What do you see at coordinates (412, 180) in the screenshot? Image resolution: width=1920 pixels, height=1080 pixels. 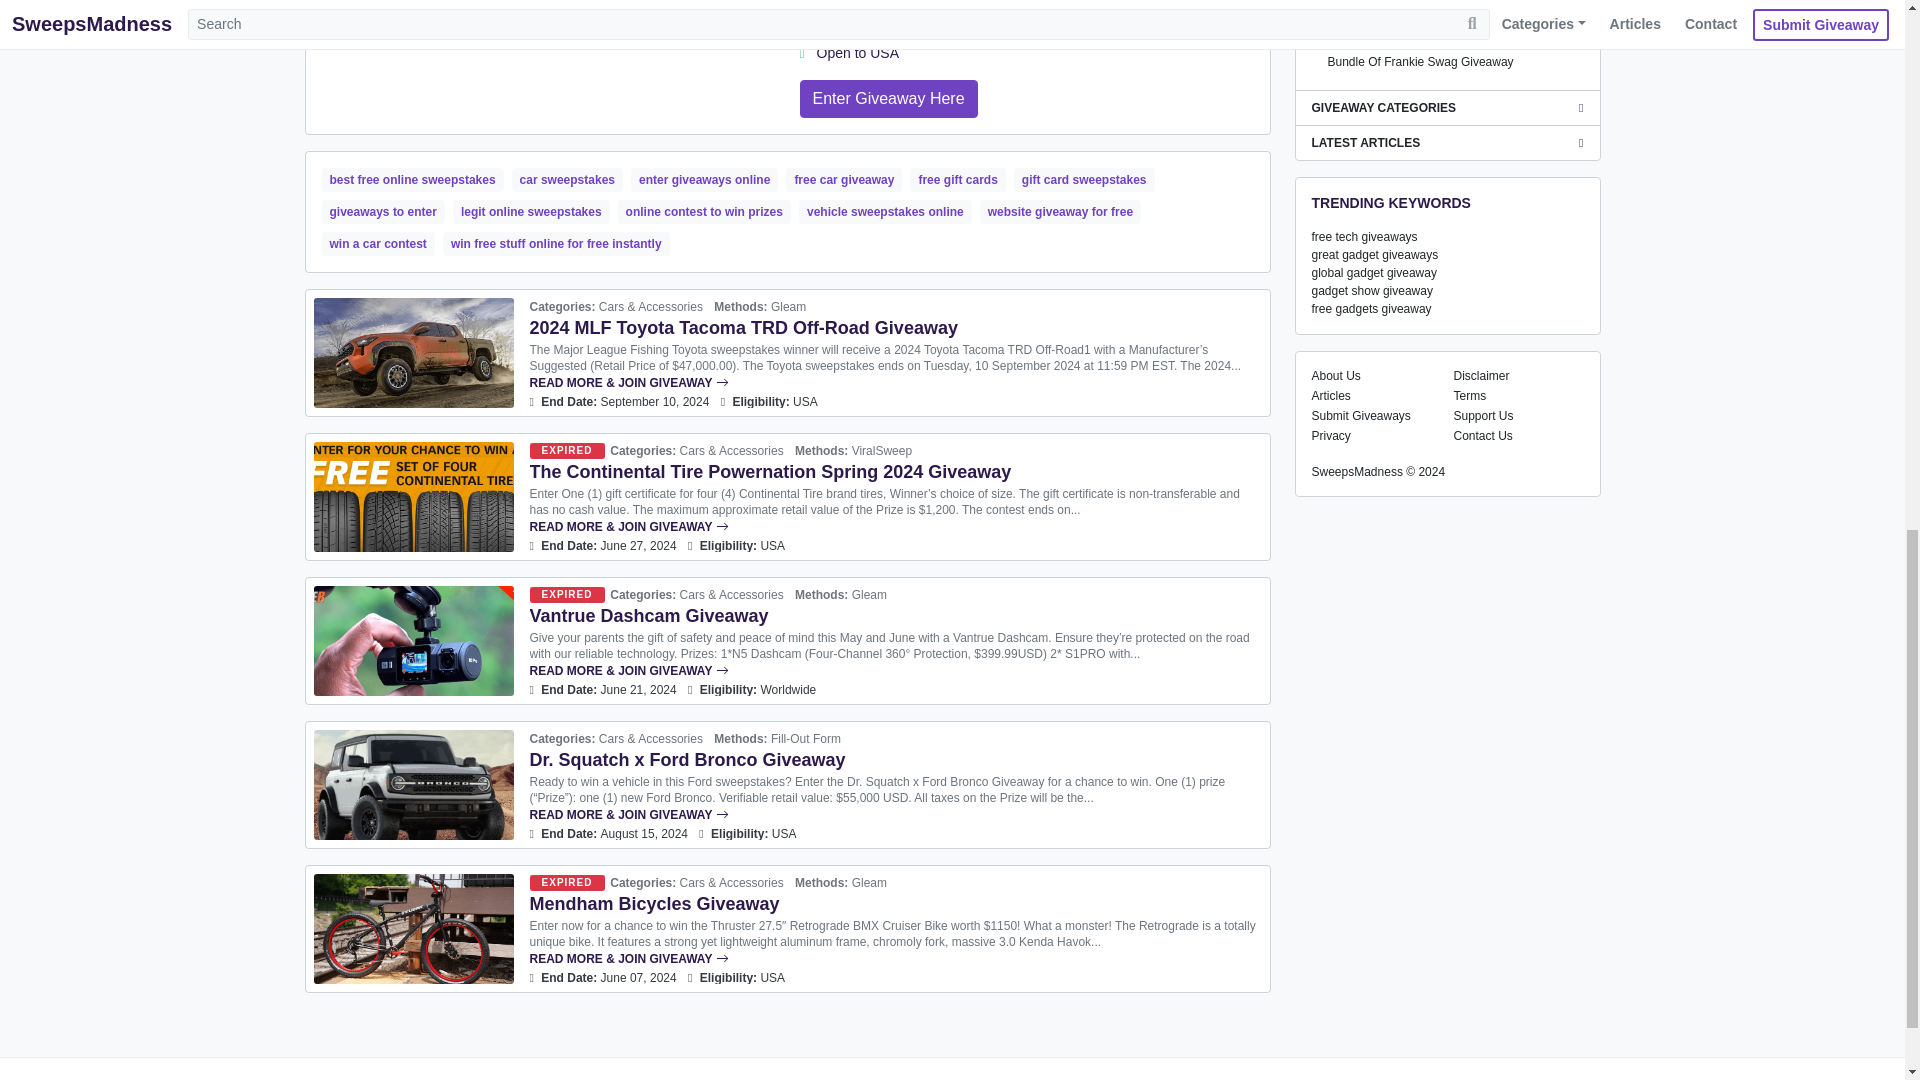 I see `best free online sweepstakes` at bounding box center [412, 180].